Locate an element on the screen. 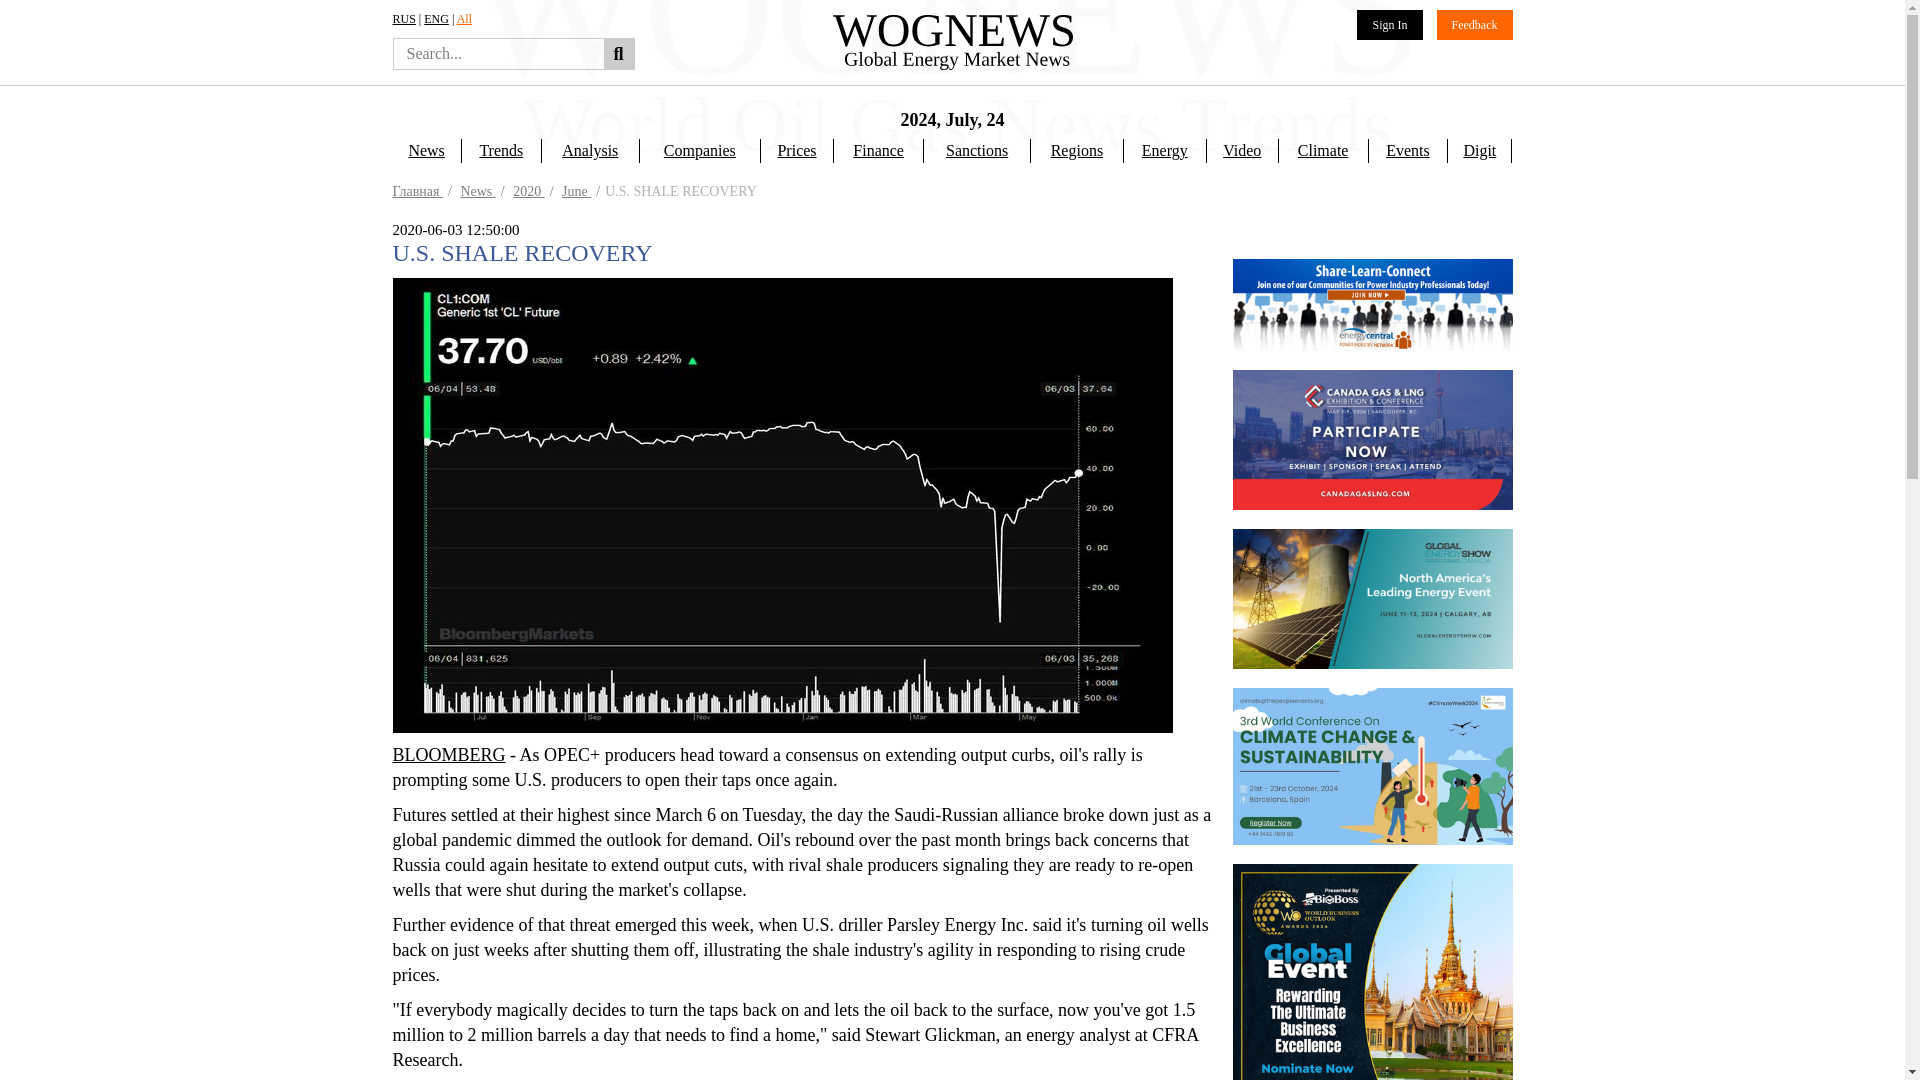  Canada Gas Exhibition and Conference May 7-9, 2024 is located at coordinates (1372, 440).